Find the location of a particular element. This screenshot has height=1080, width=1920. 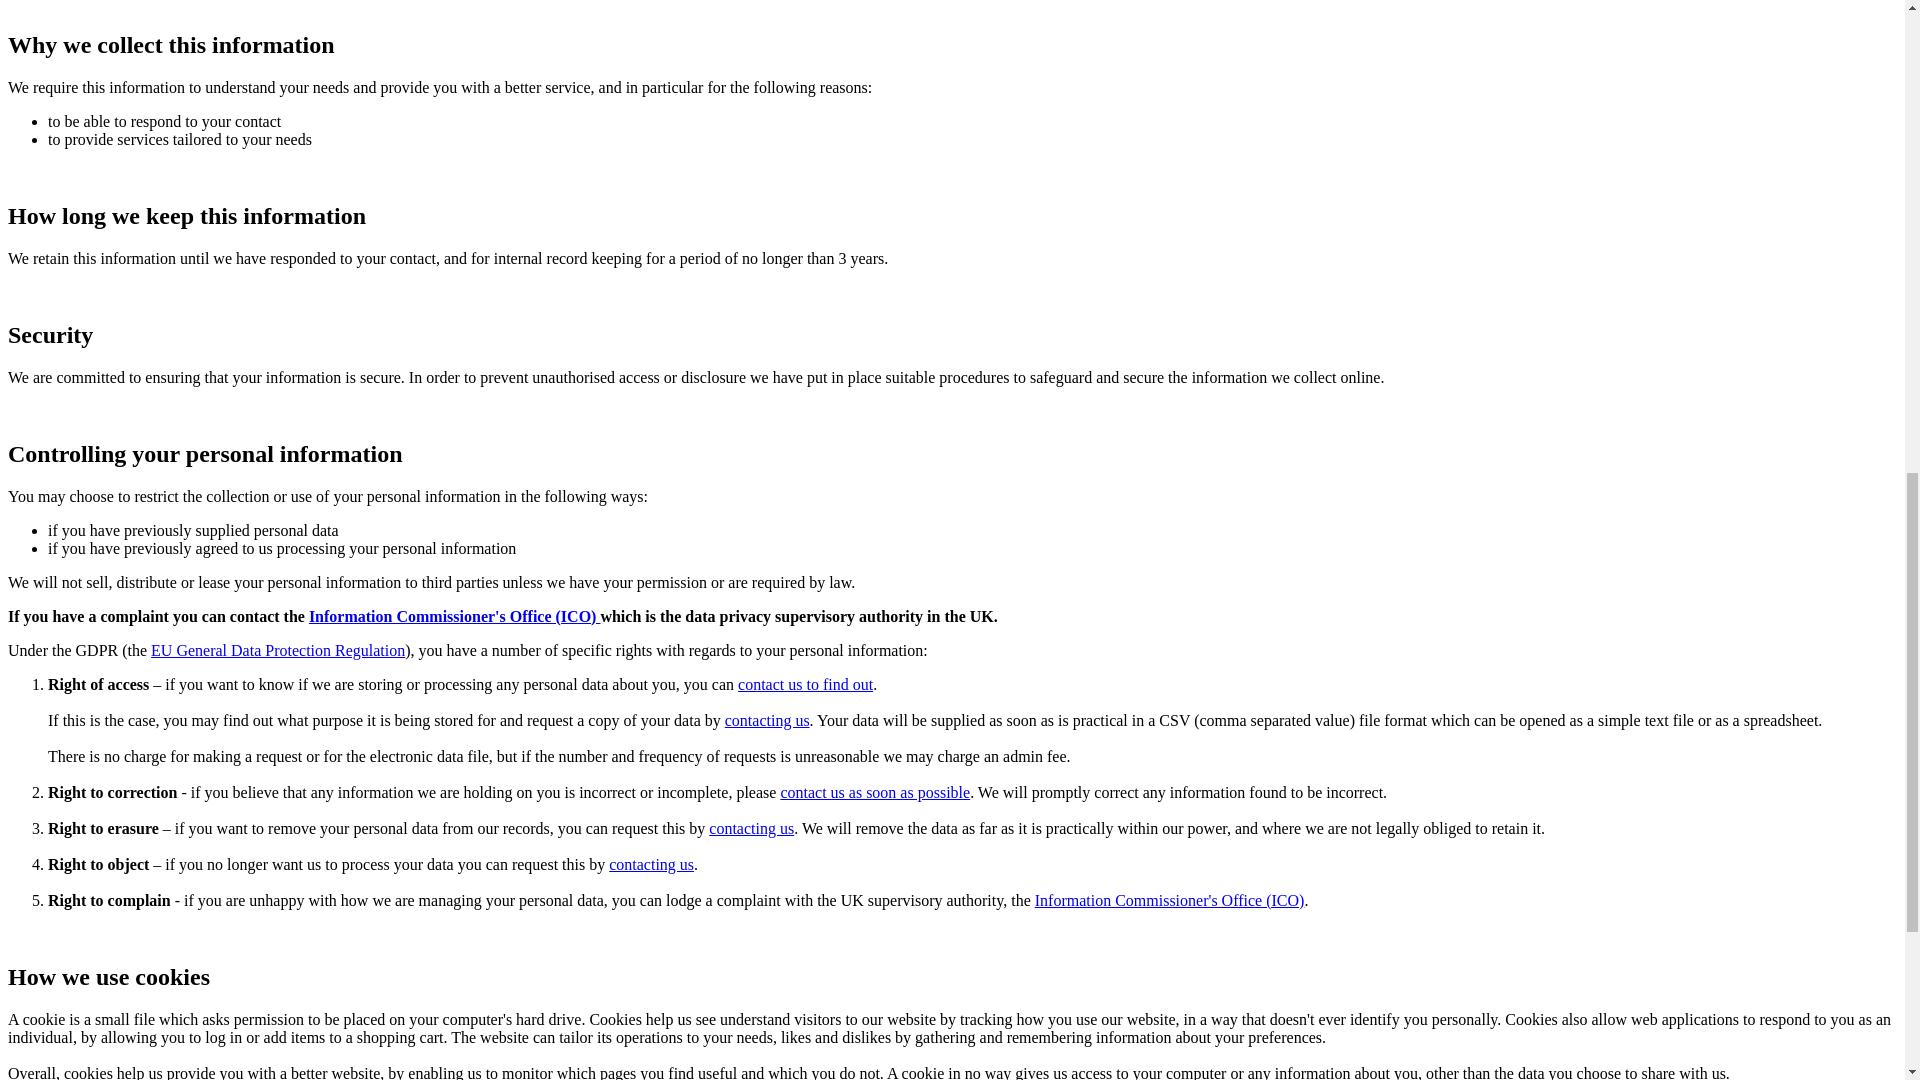

contacting us is located at coordinates (768, 720).